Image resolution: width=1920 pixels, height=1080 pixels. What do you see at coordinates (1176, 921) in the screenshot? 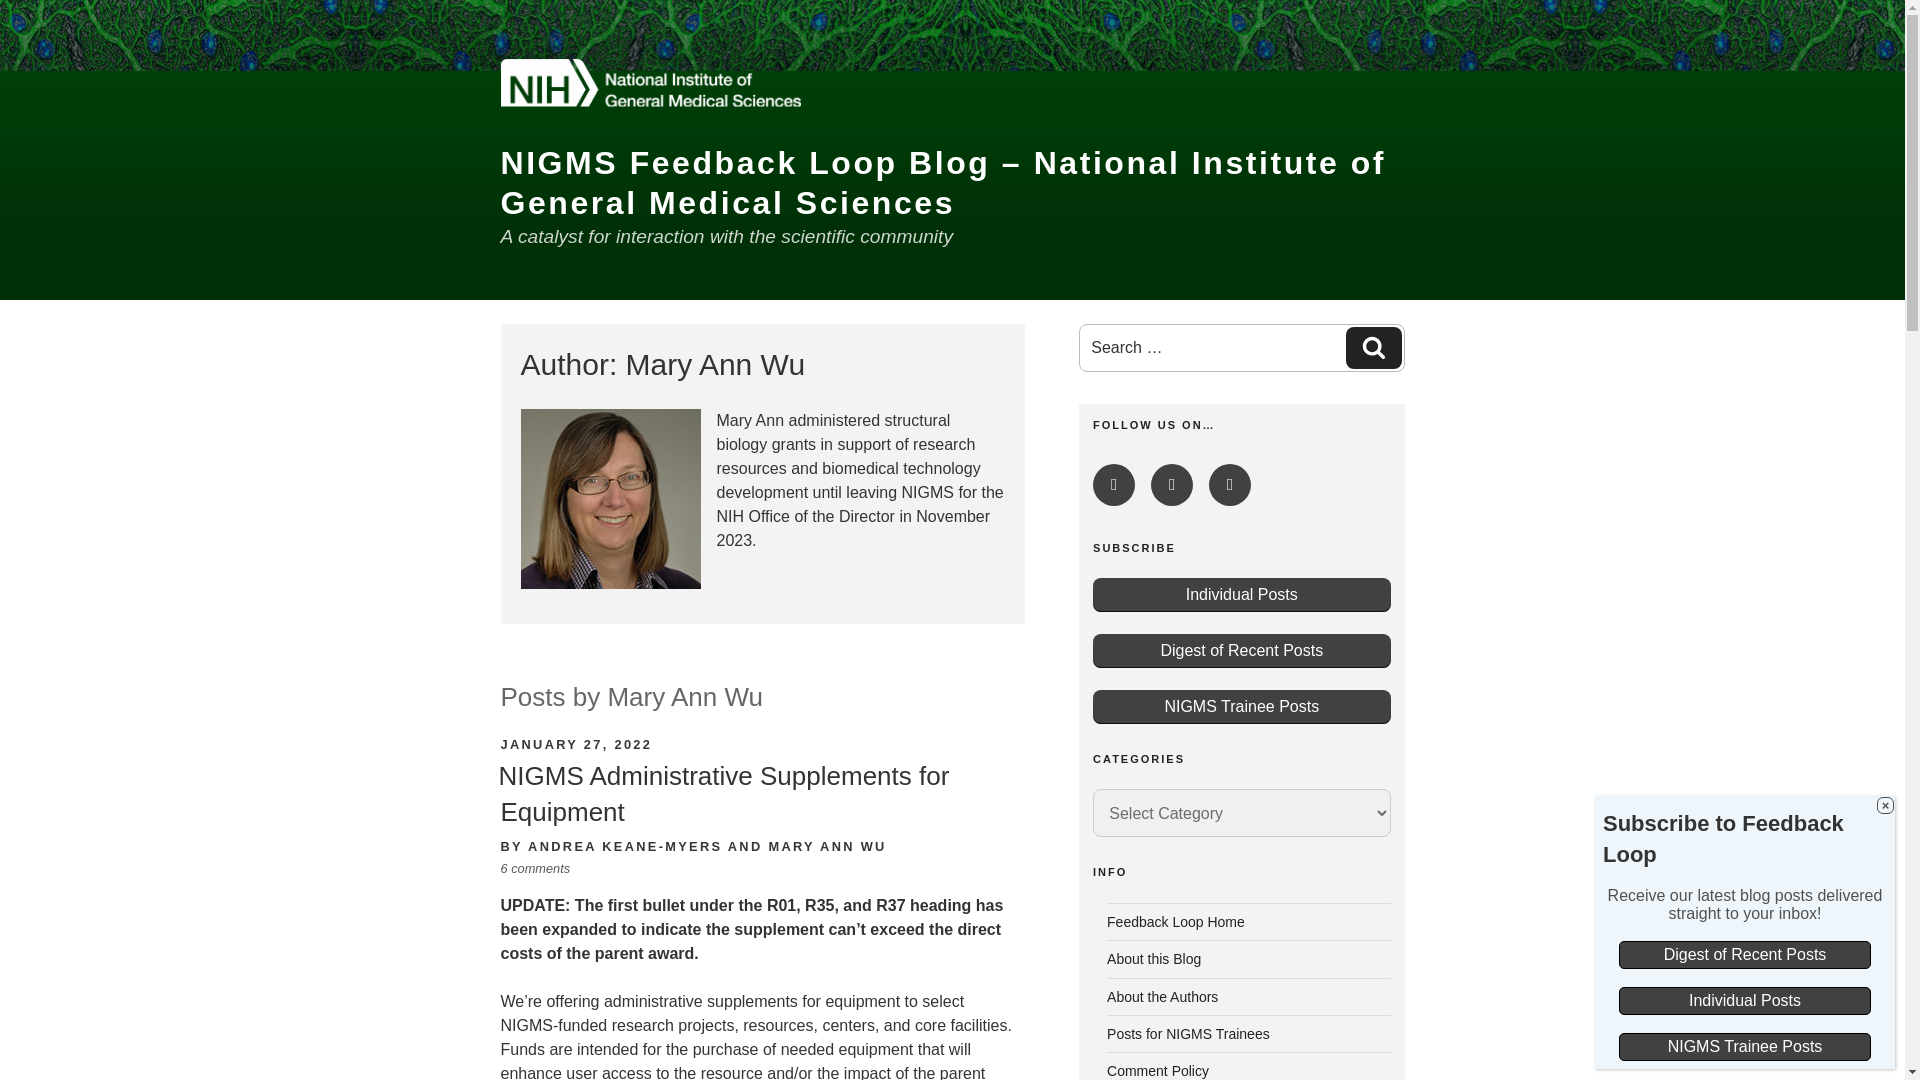
I see `Linkedin` at bounding box center [1176, 921].